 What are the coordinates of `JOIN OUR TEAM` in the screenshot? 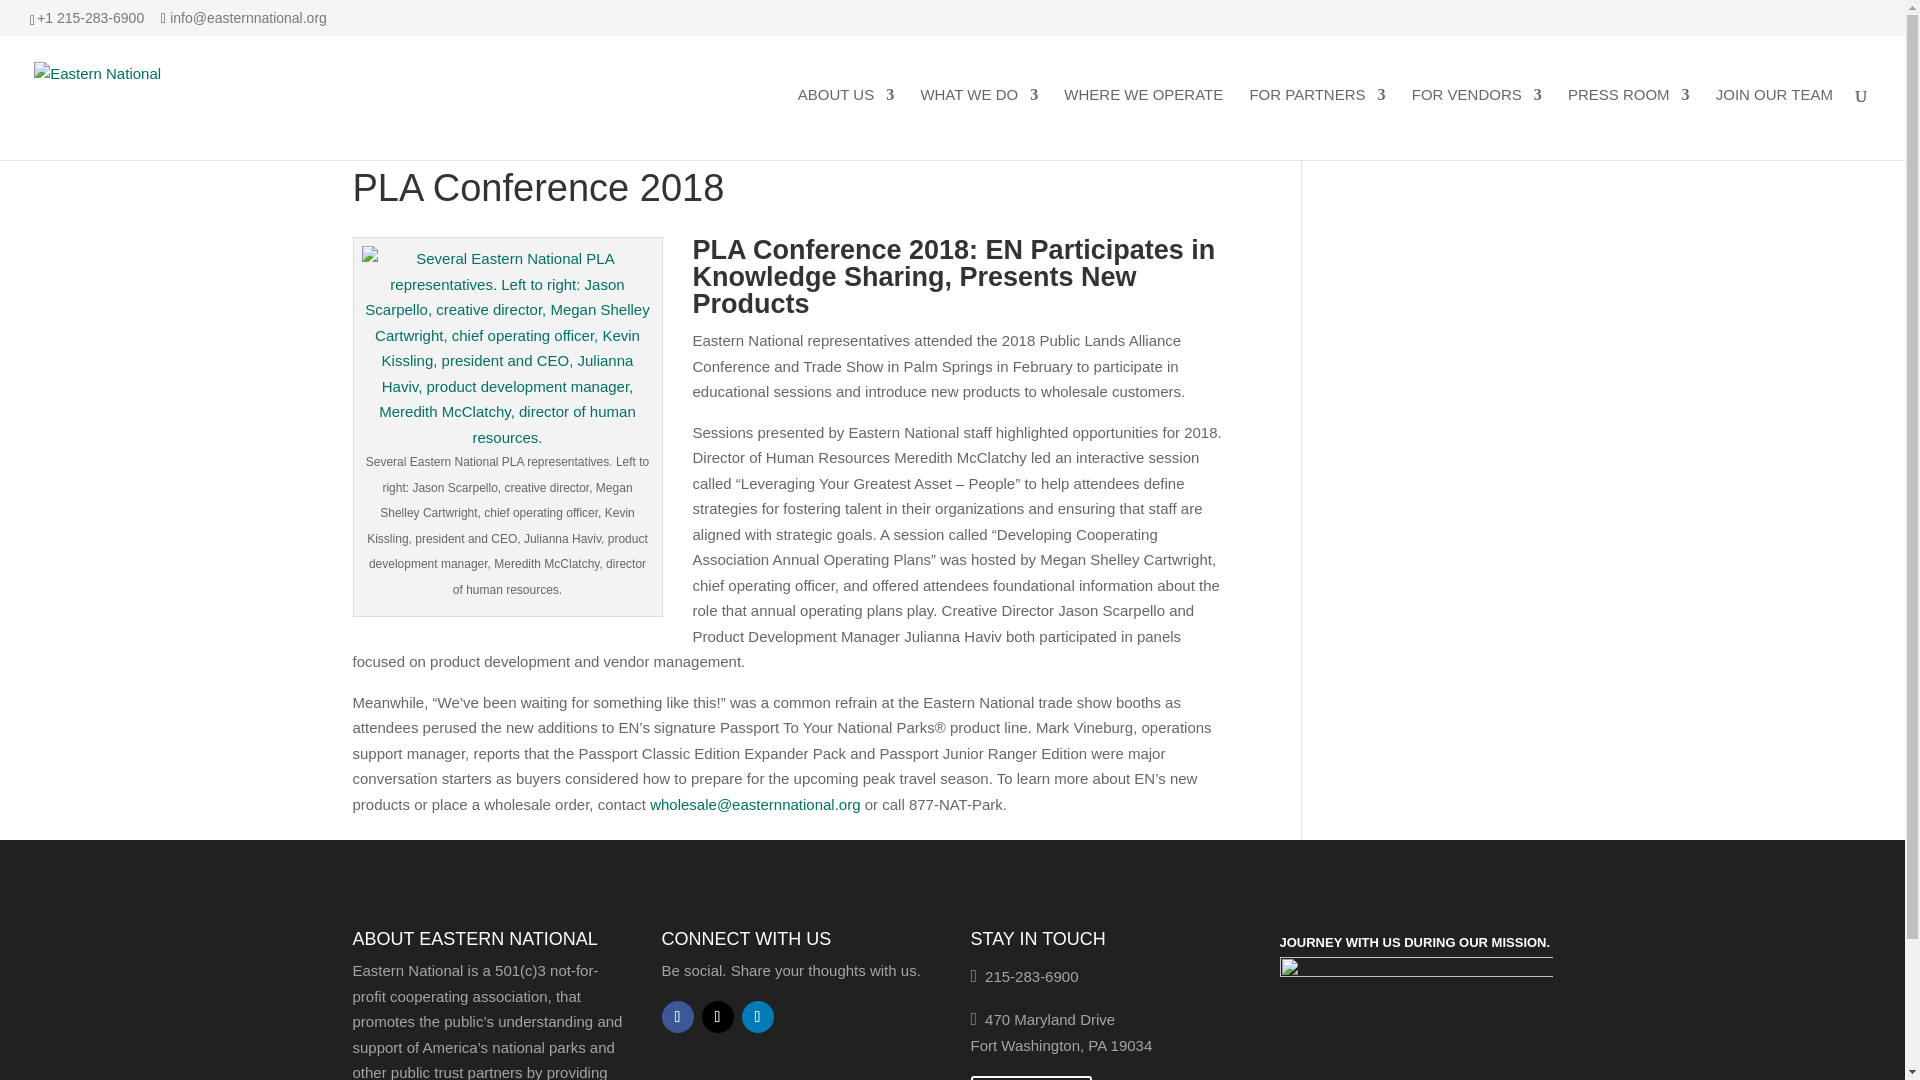 It's located at (1774, 123).